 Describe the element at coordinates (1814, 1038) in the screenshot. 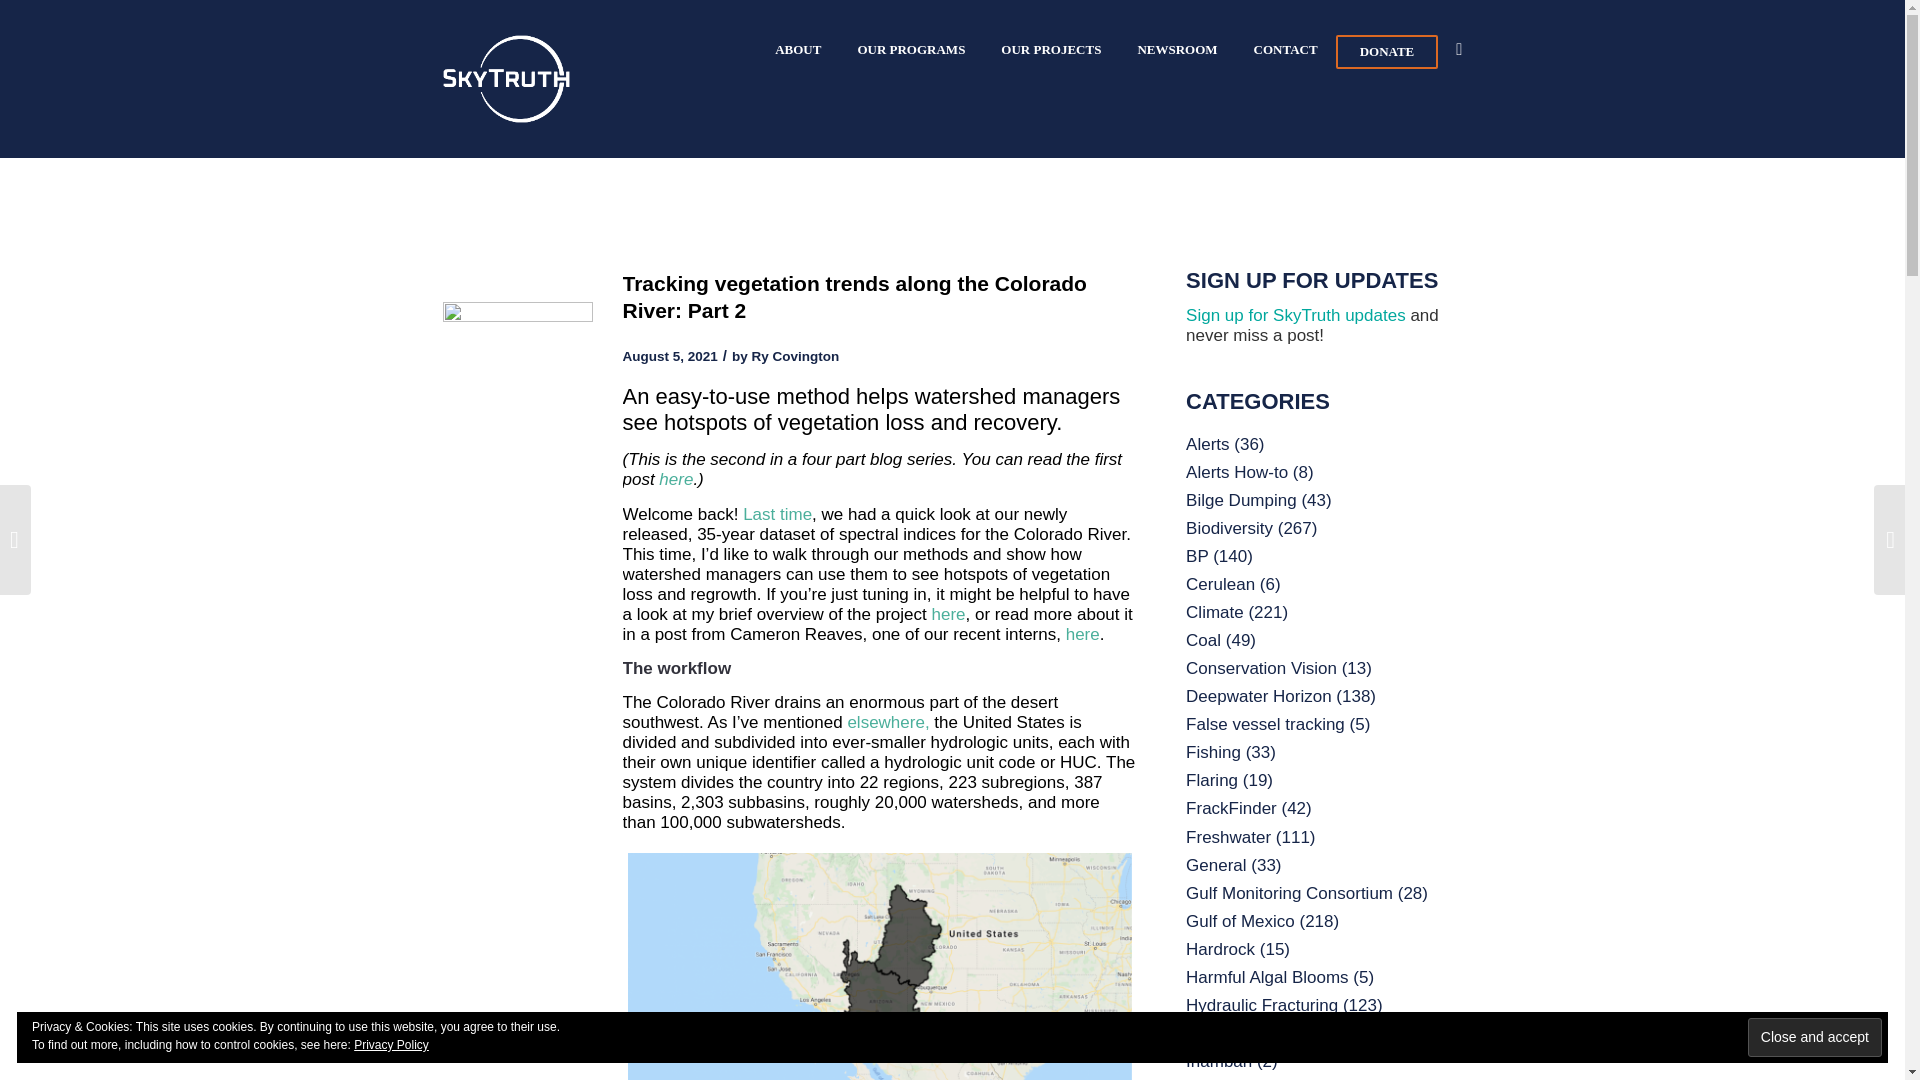

I see `Close and accept` at that location.